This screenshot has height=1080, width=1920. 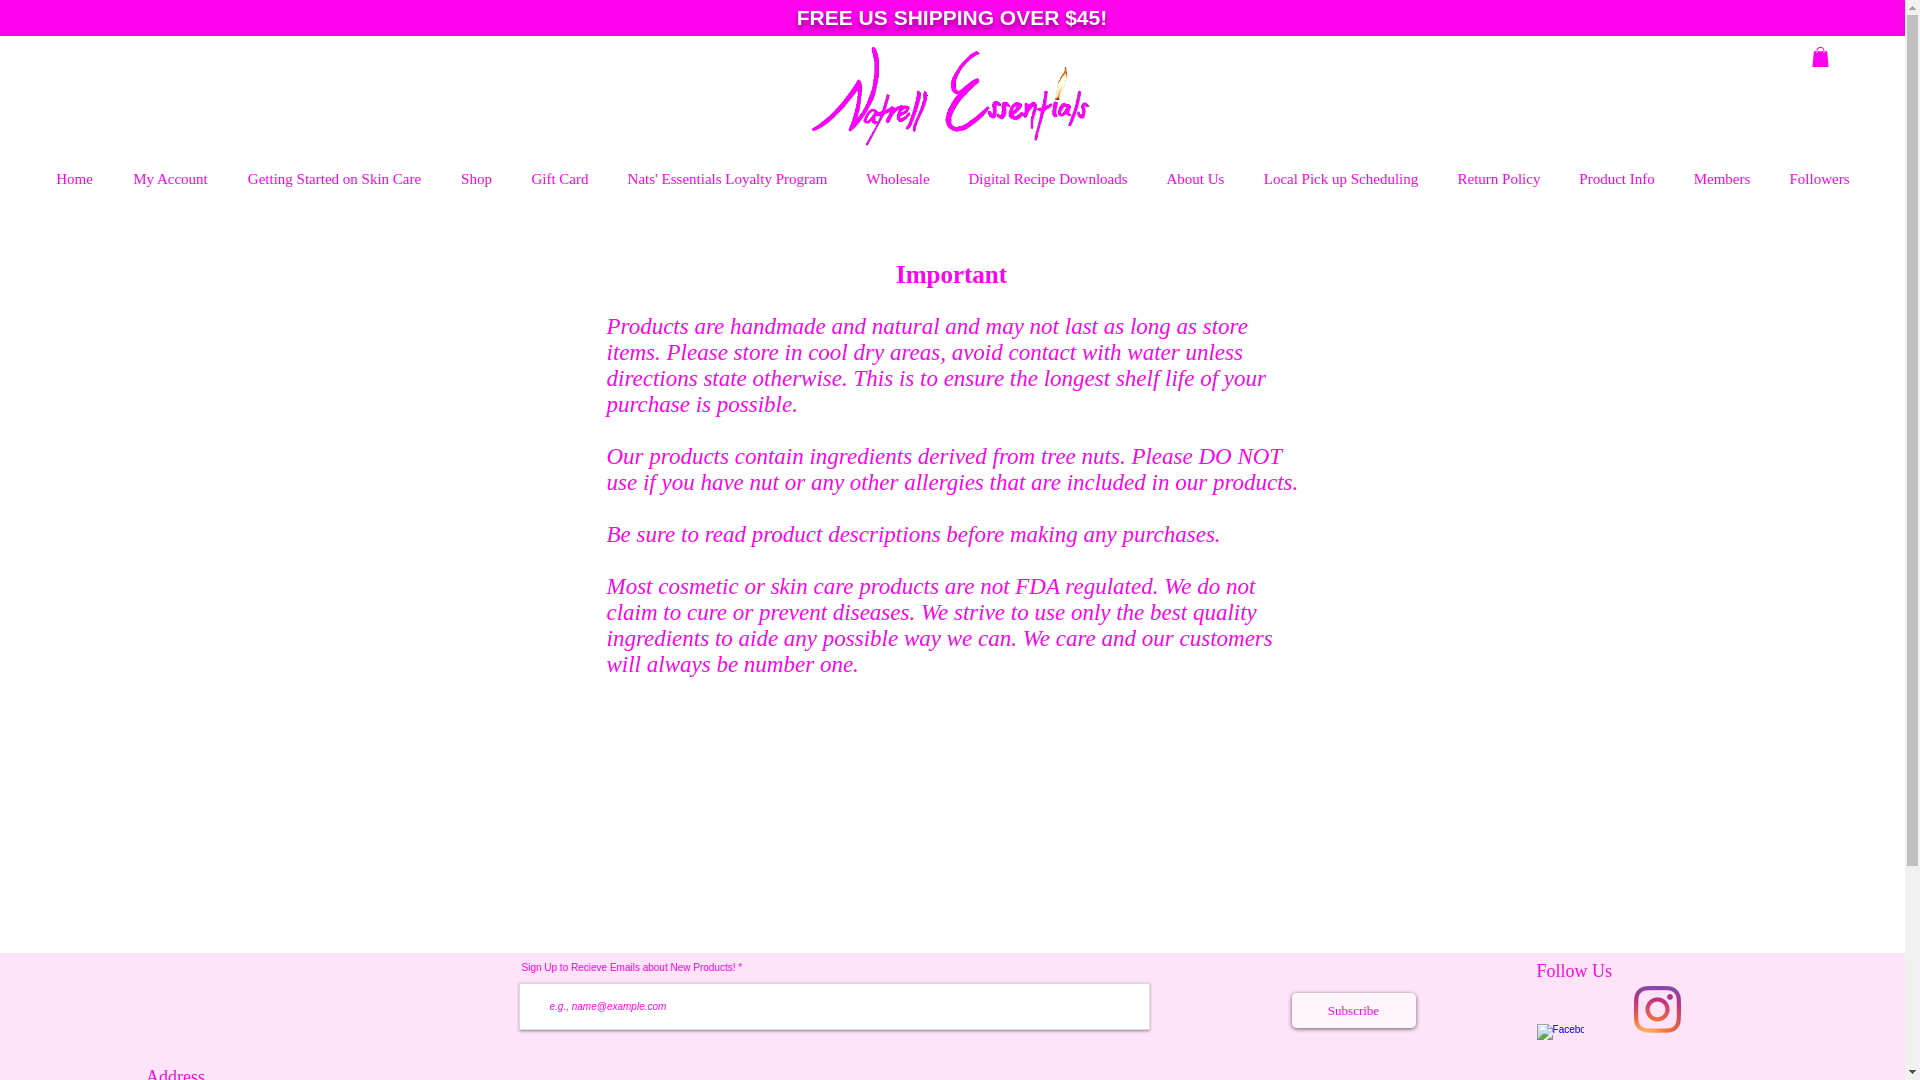 What do you see at coordinates (1616, 180) in the screenshot?
I see `Product Info` at bounding box center [1616, 180].